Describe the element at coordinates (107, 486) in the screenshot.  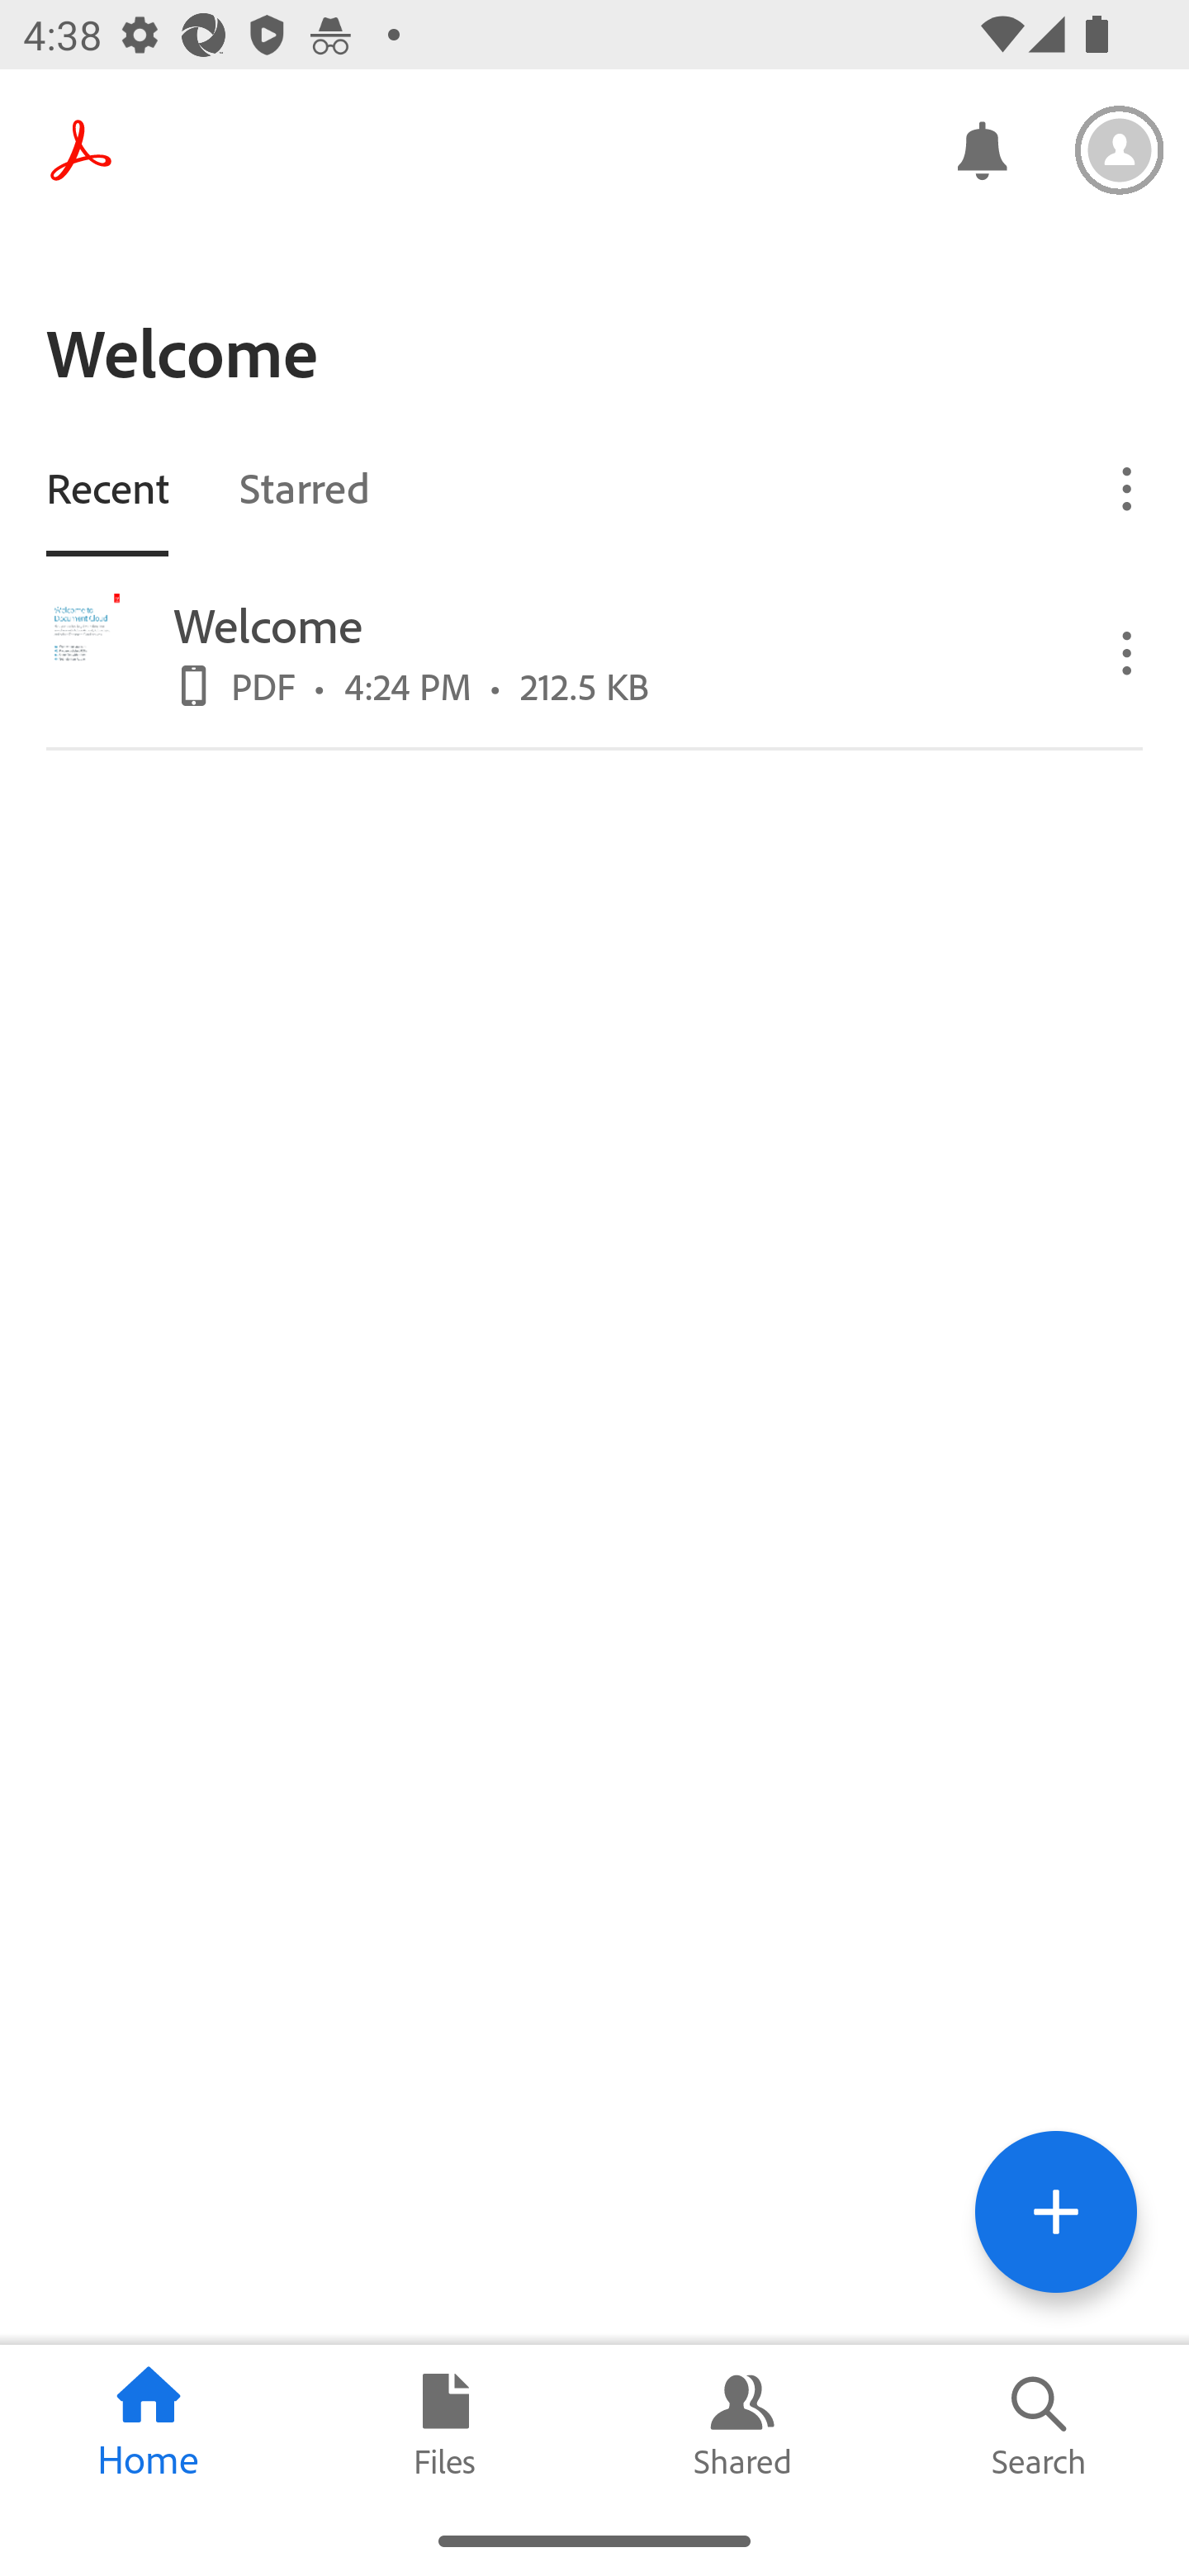
I see `Recent` at that location.